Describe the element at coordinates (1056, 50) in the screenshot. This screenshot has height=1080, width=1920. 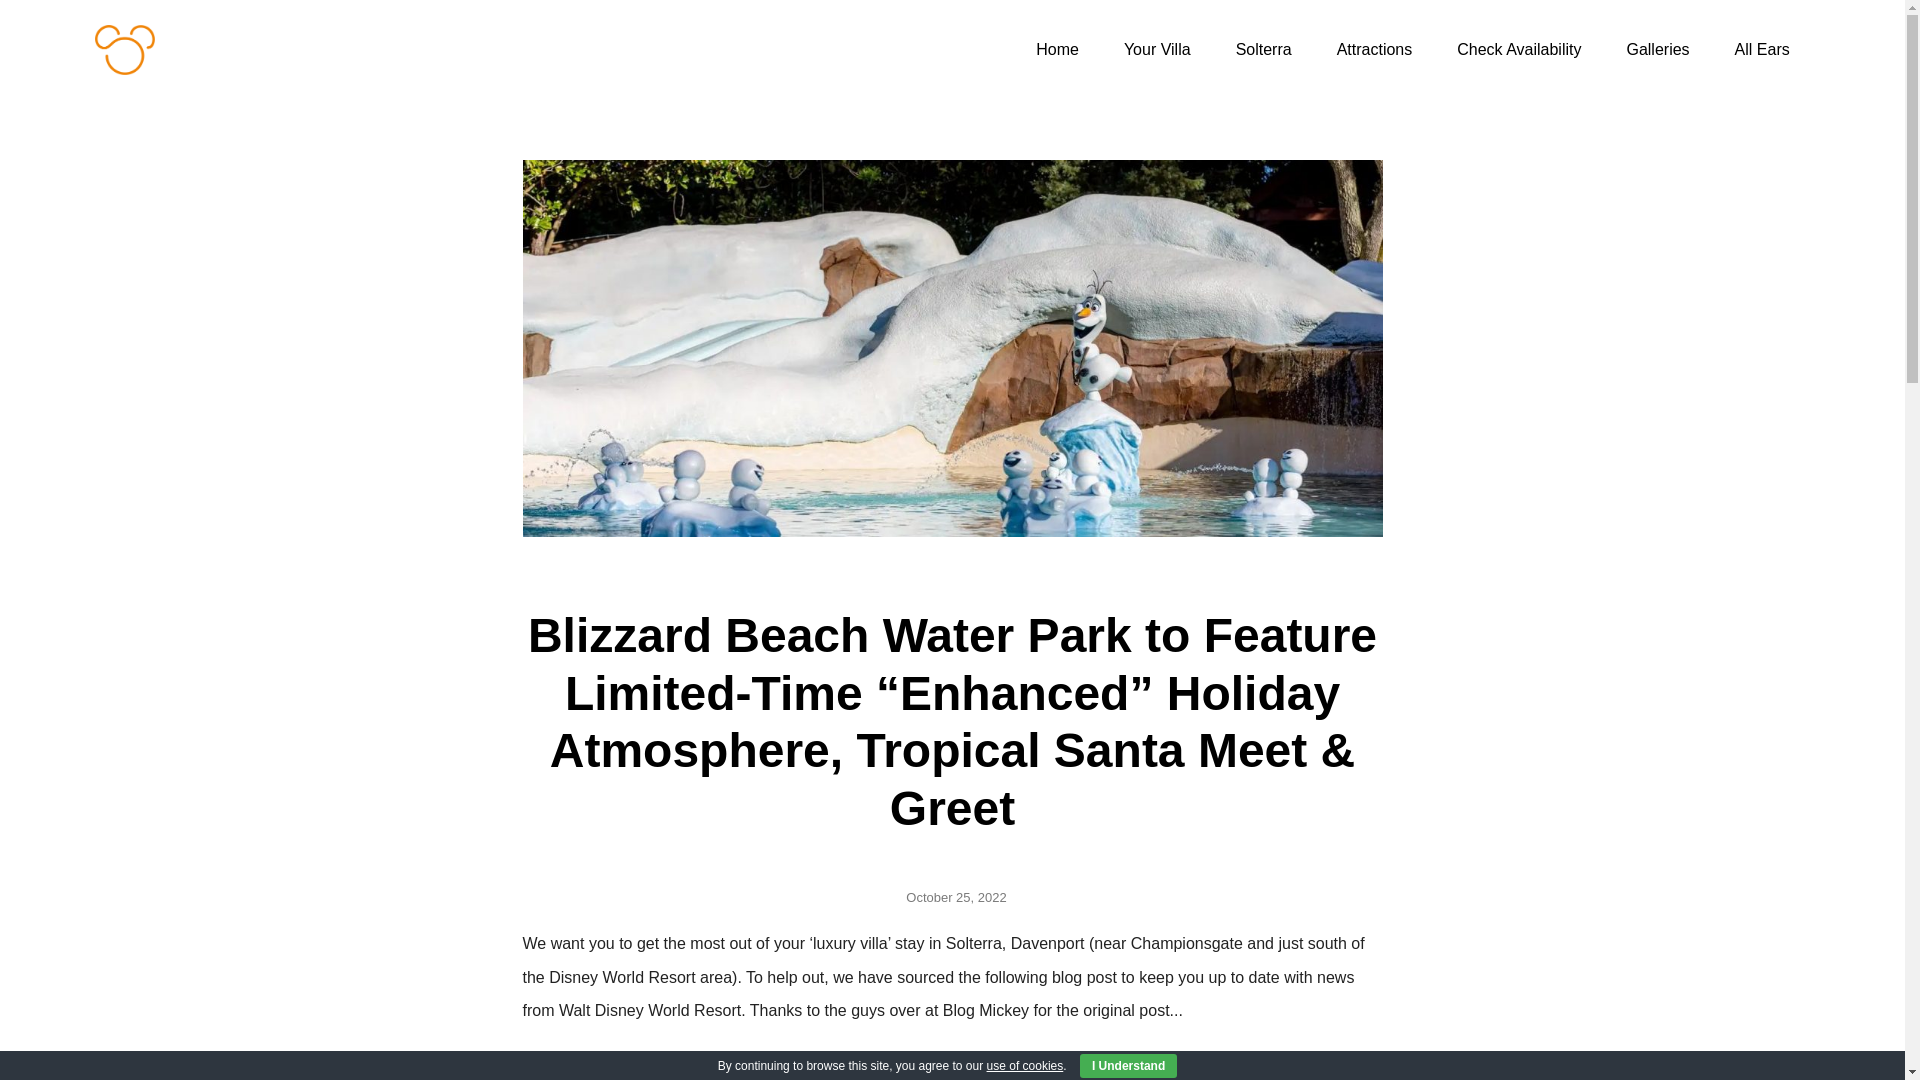
I see `Home` at that location.